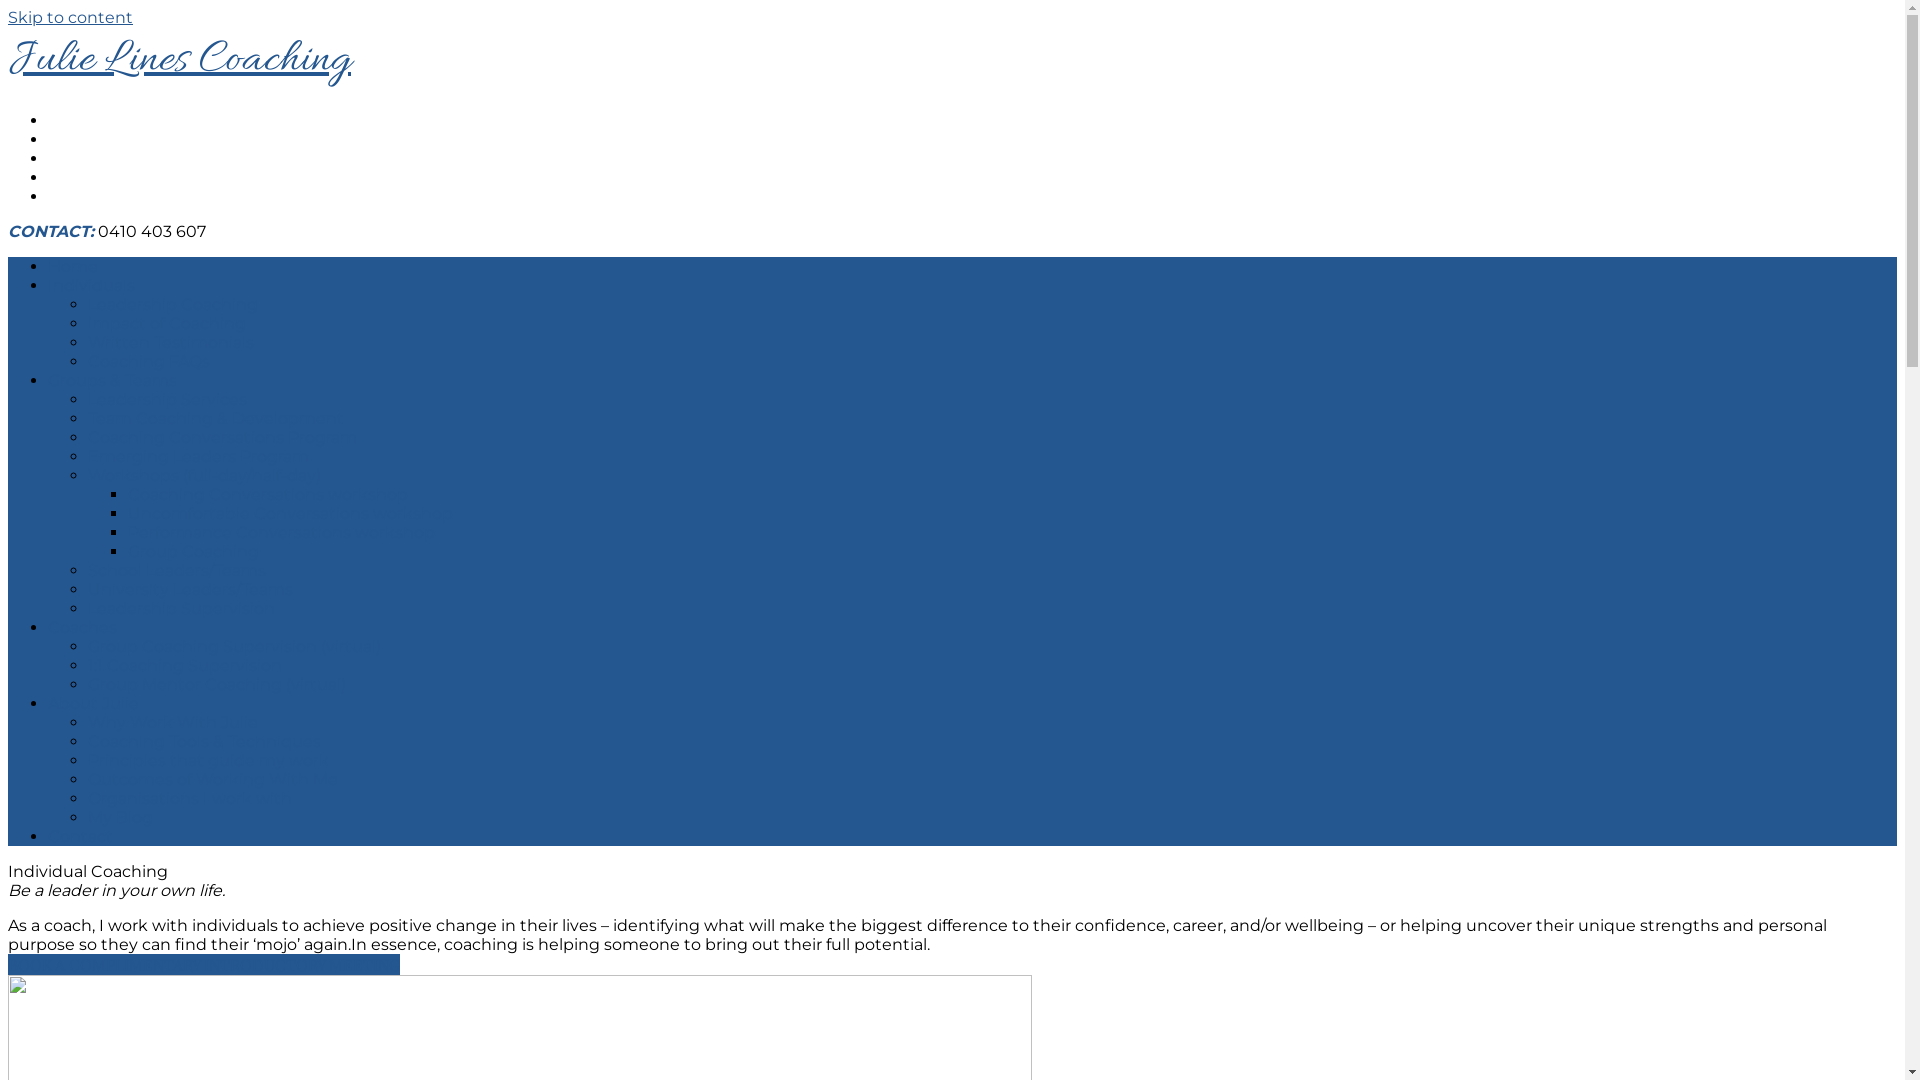 Image resolution: width=1920 pixels, height=1080 pixels. Describe the element at coordinates (190, 798) in the screenshot. I see `Organisations I work with` at that location.